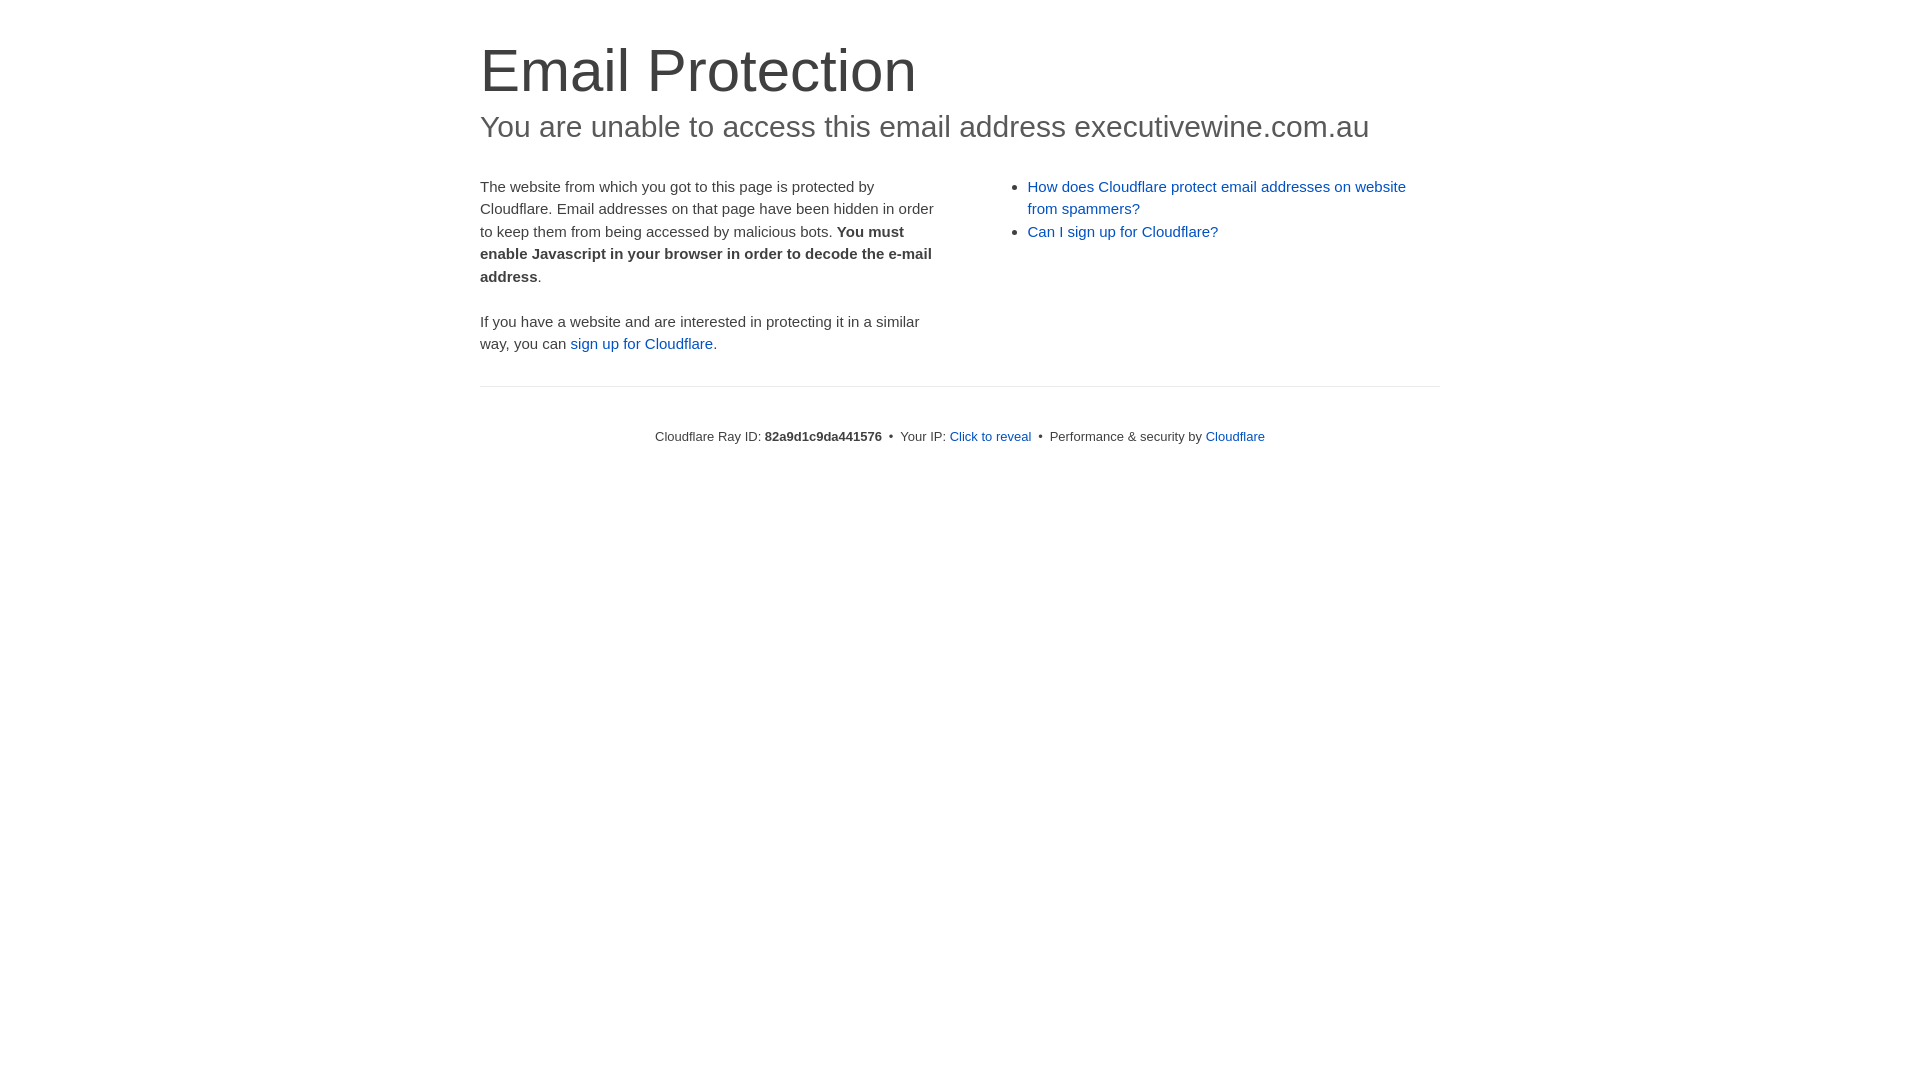 The height and width of the screenshot is (1080, 1920). Describe the element at coordinates (1124, 232) in the screenshot. I see `Can I sign up for Cloudflare?` at that location.